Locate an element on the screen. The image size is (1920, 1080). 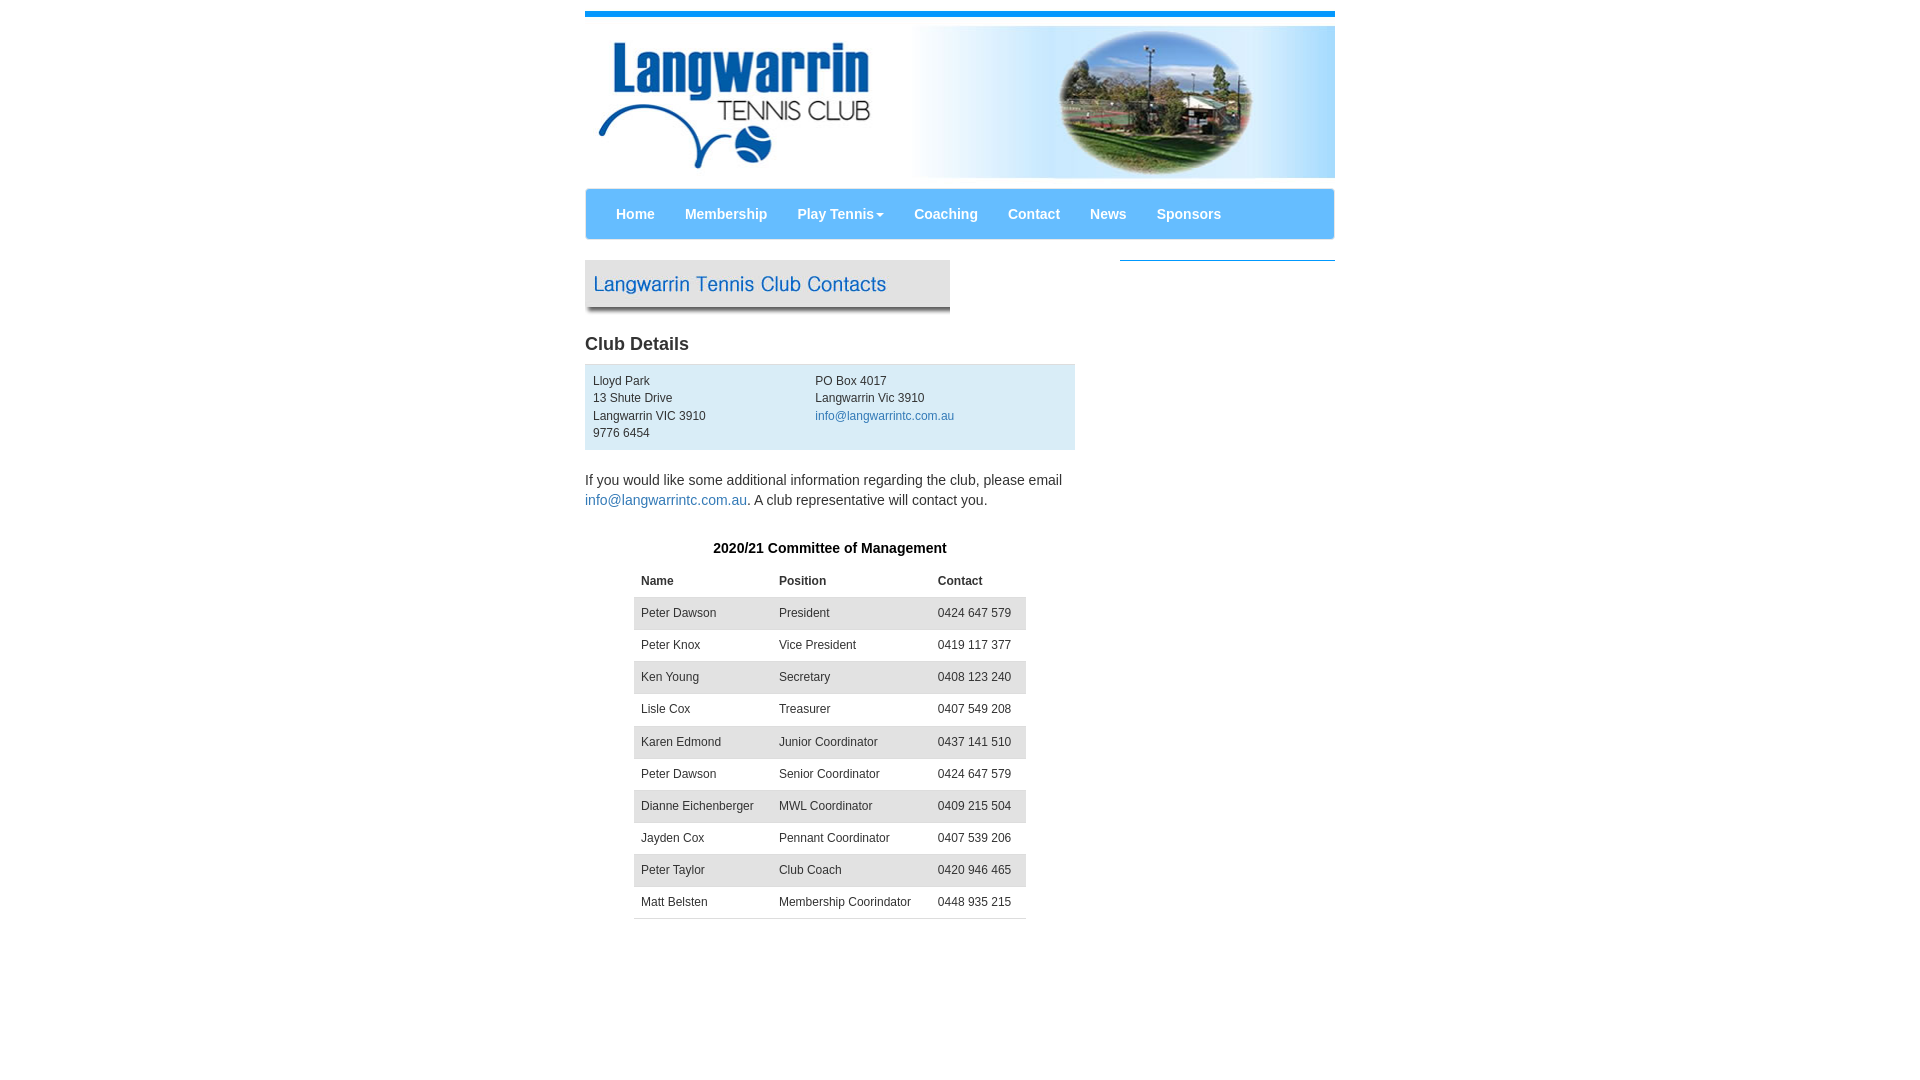
Sponsors is located at coordinates (1190, 213).